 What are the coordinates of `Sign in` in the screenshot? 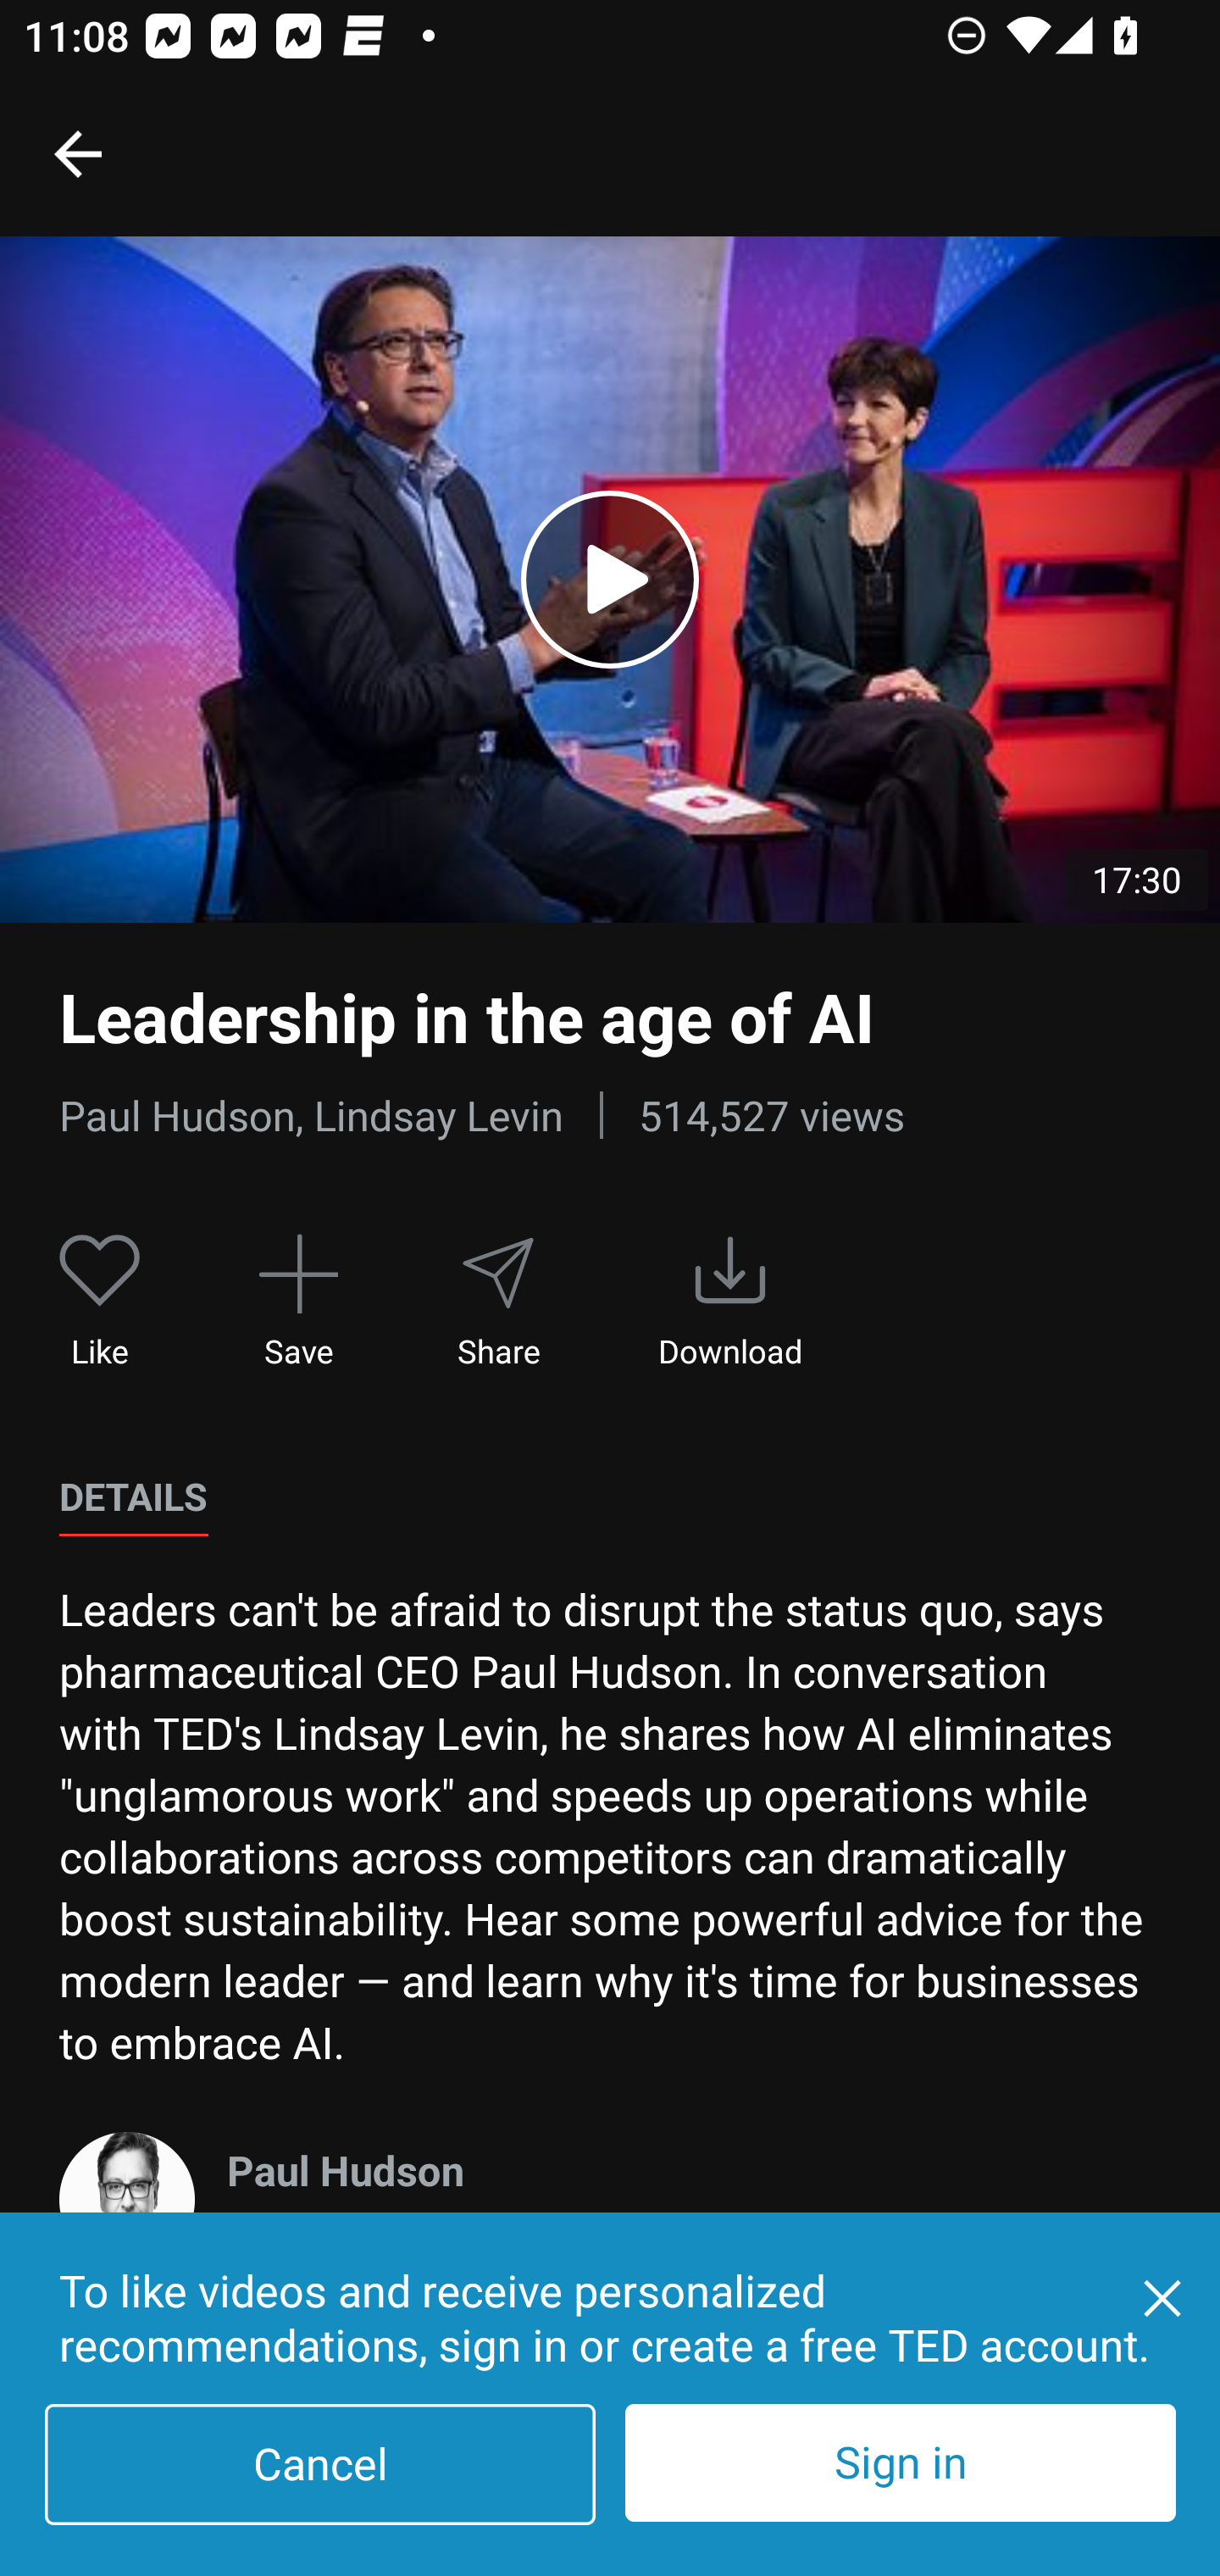 It's located at (900, 2462).